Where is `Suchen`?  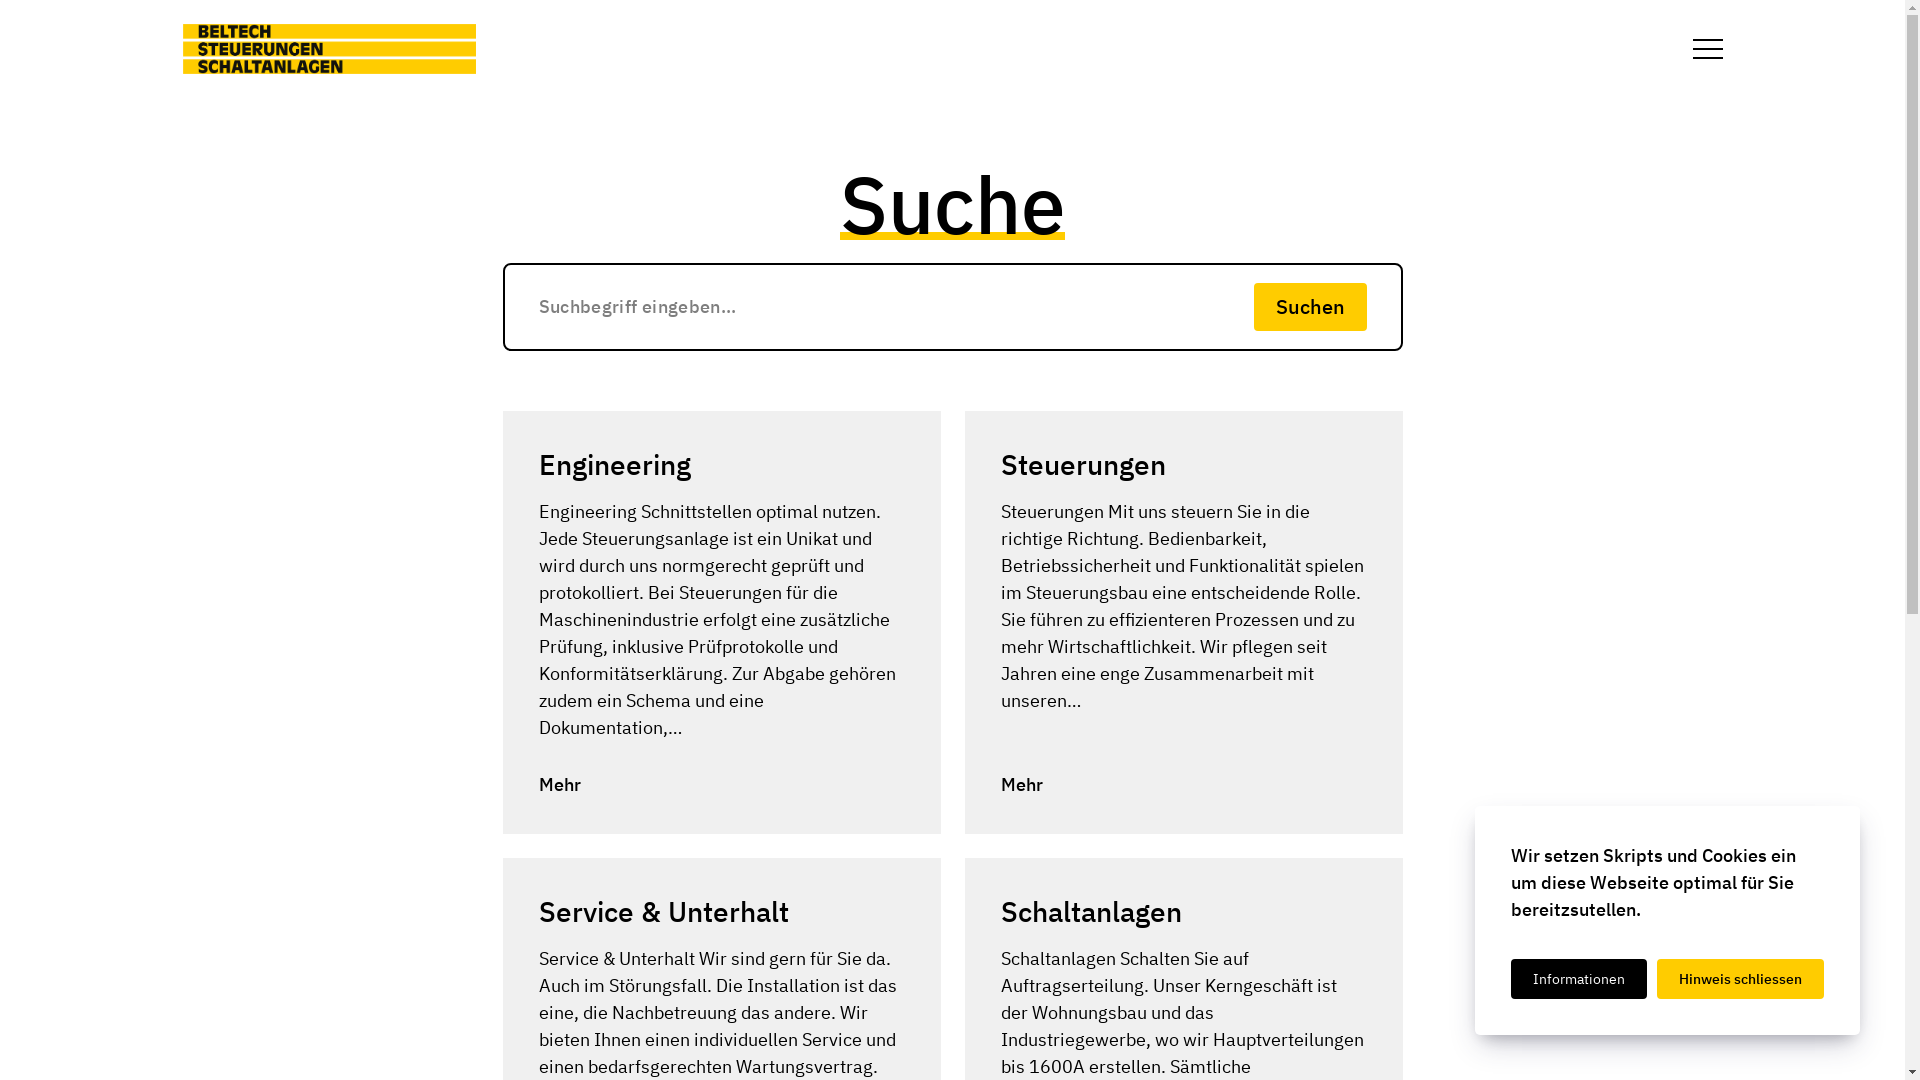 Suchen is located at coordinates (1310, 307).